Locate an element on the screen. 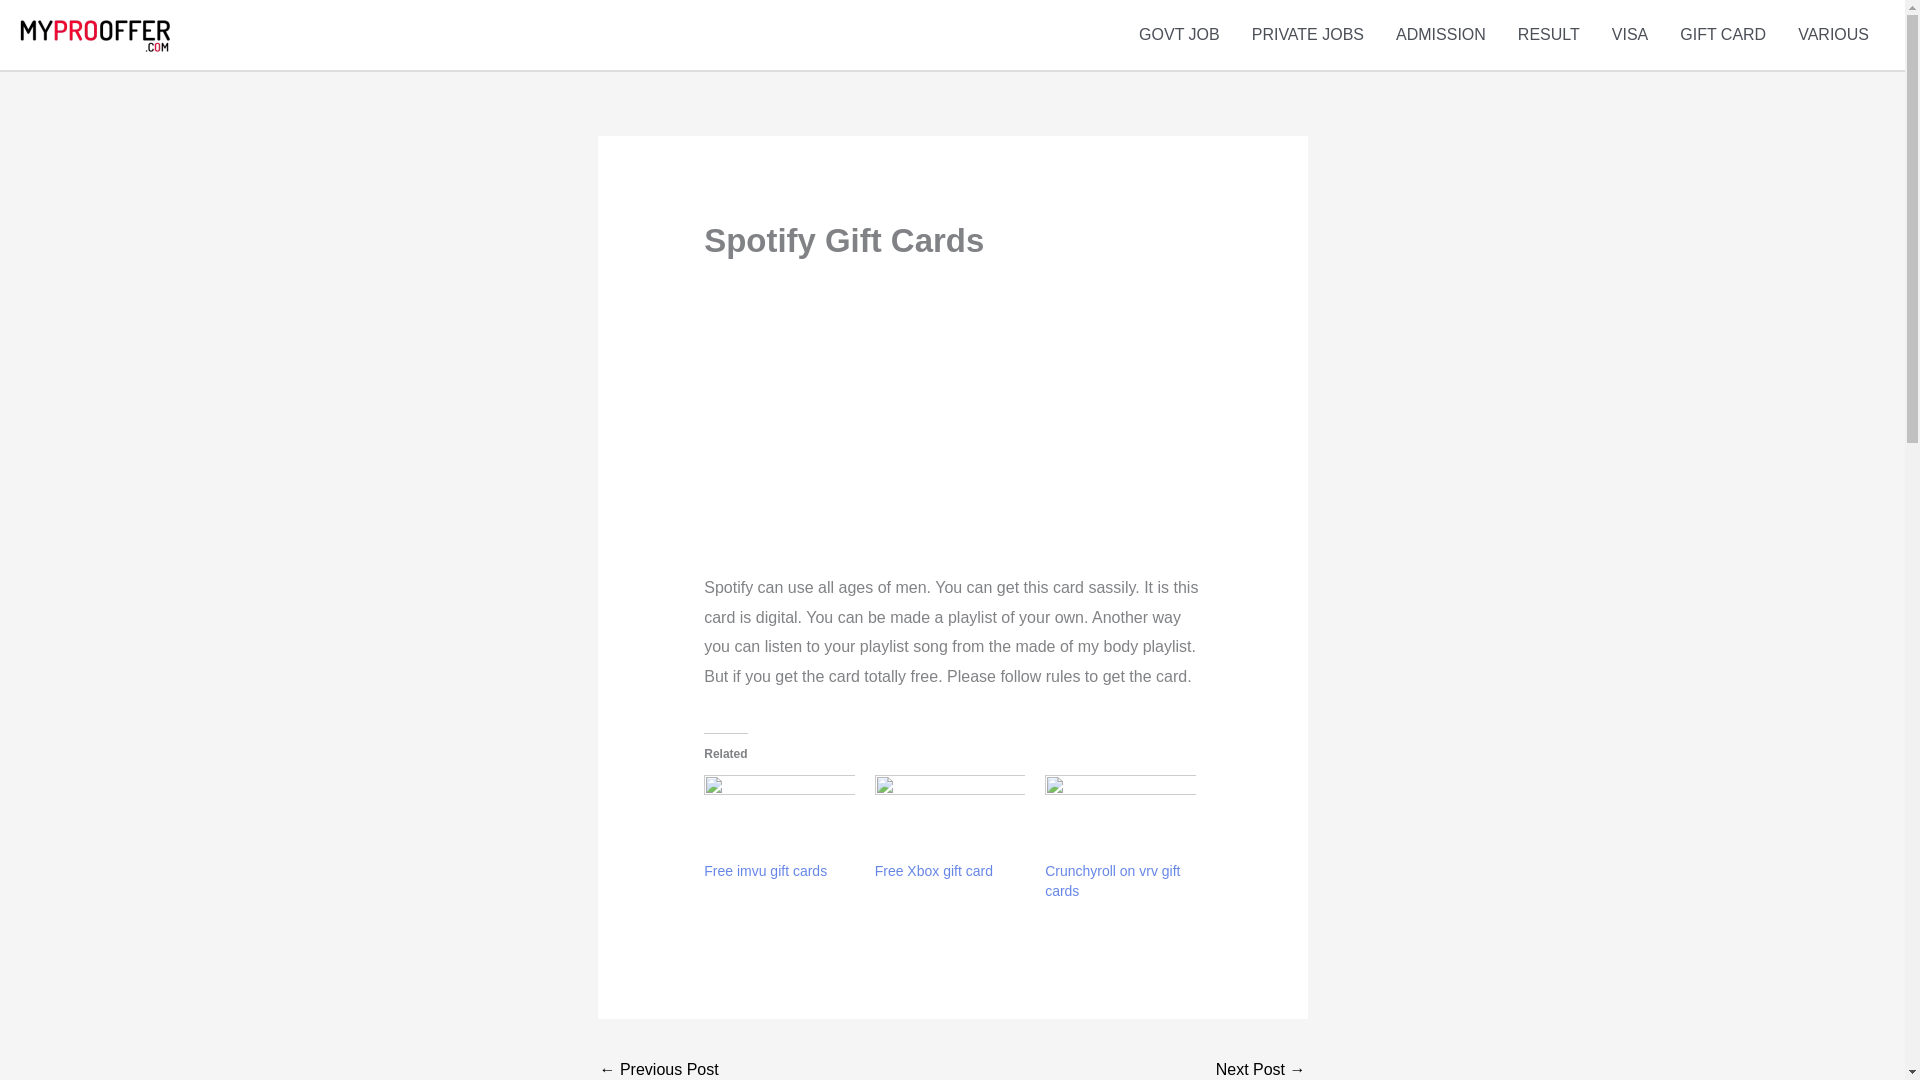 This screenshot has width=1920, height=1080. VARIOUS is located at coordinates (1833, 34).